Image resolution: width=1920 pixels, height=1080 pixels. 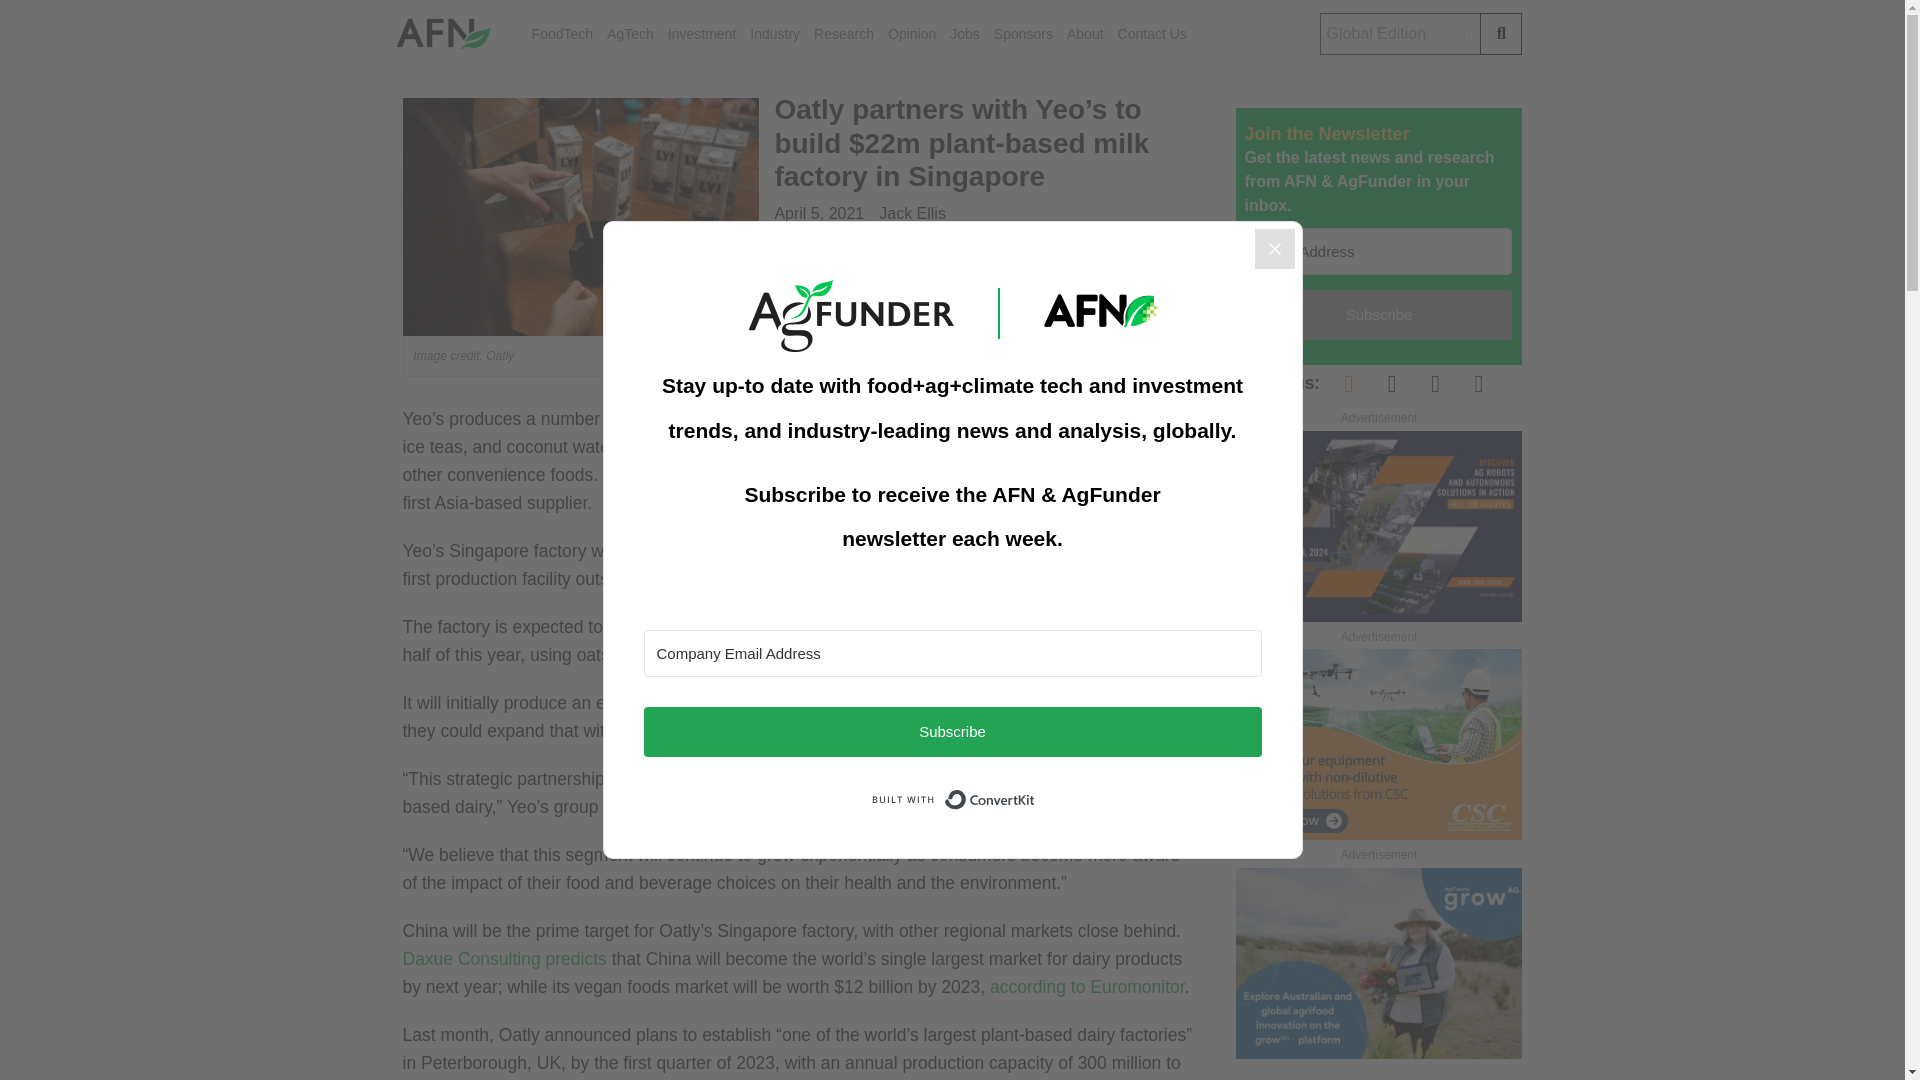 What do you see at coordinates (775, 34) in the screenshot?
I see `Industry` at bounding box center [775, 34].